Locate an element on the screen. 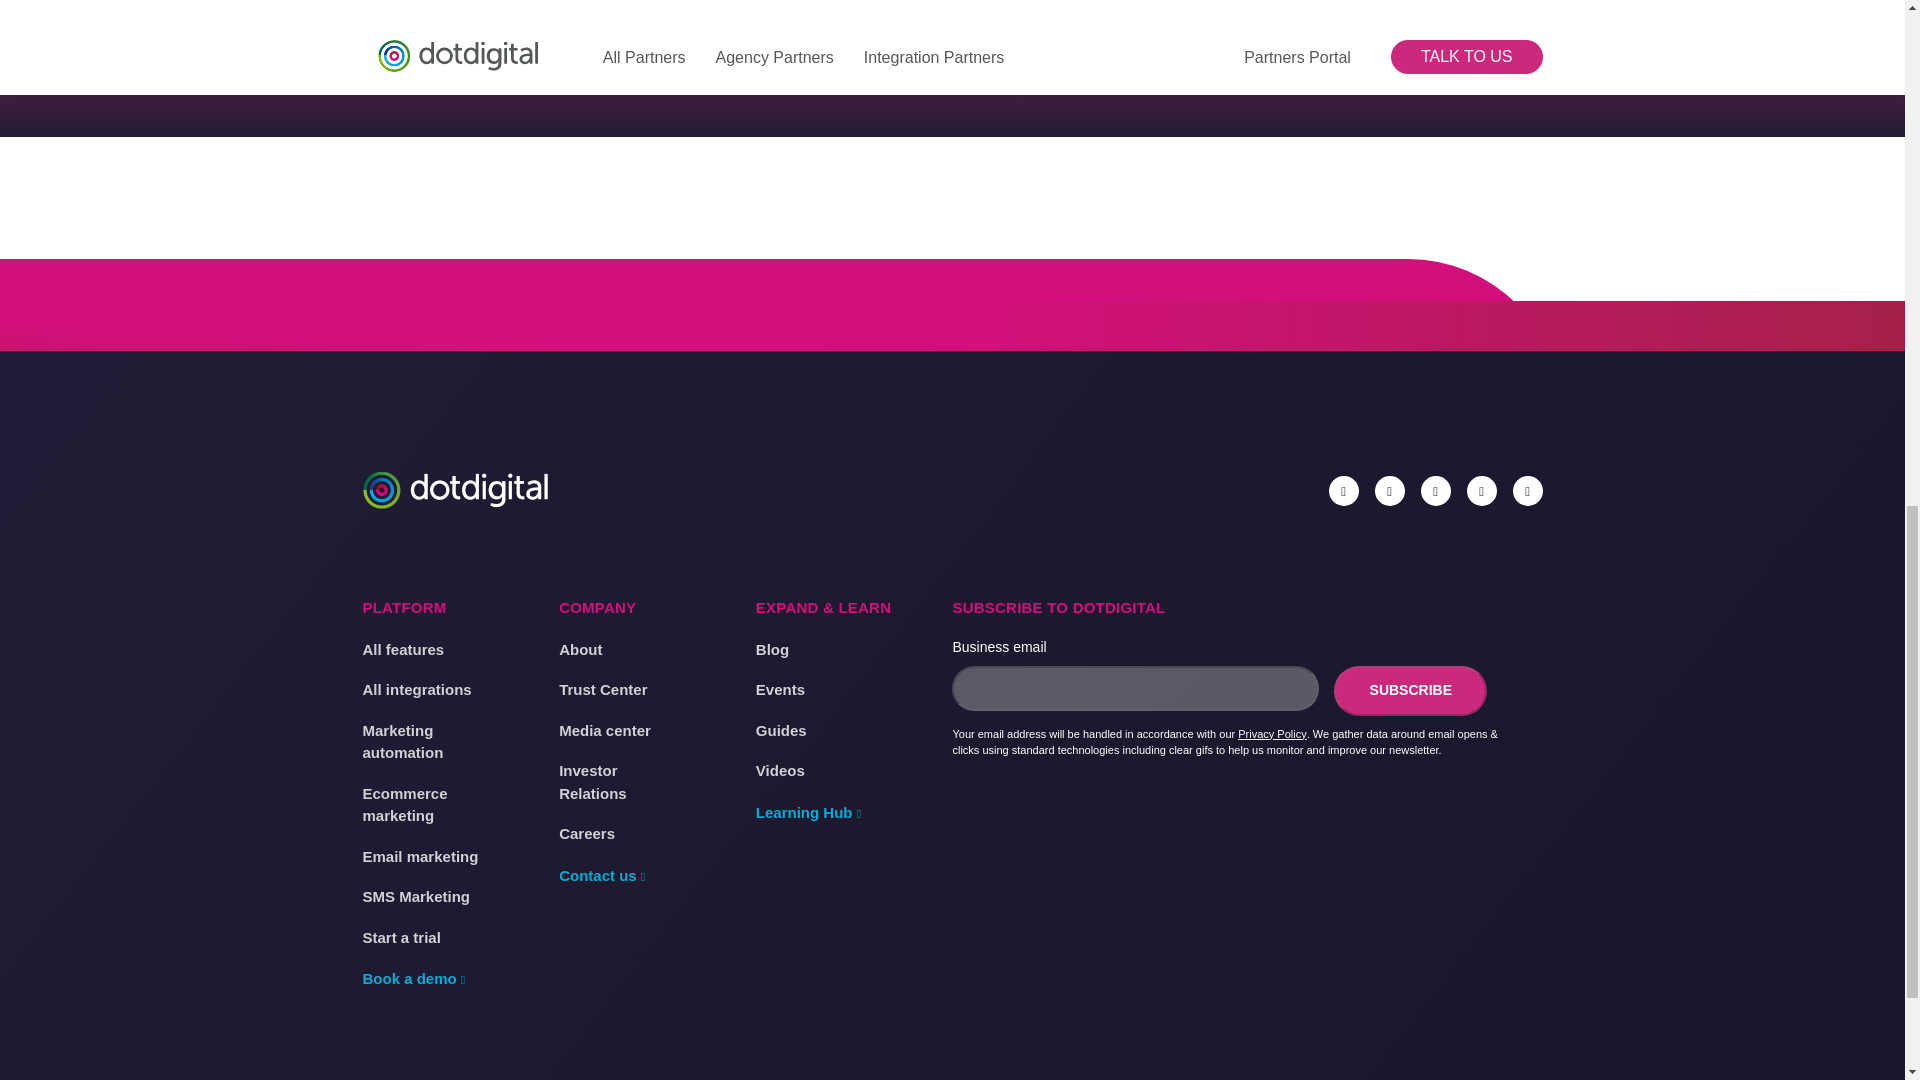 The width and height of the screenshot is (1920, 1080). Investor Relations is located at coordinates (616, 782).